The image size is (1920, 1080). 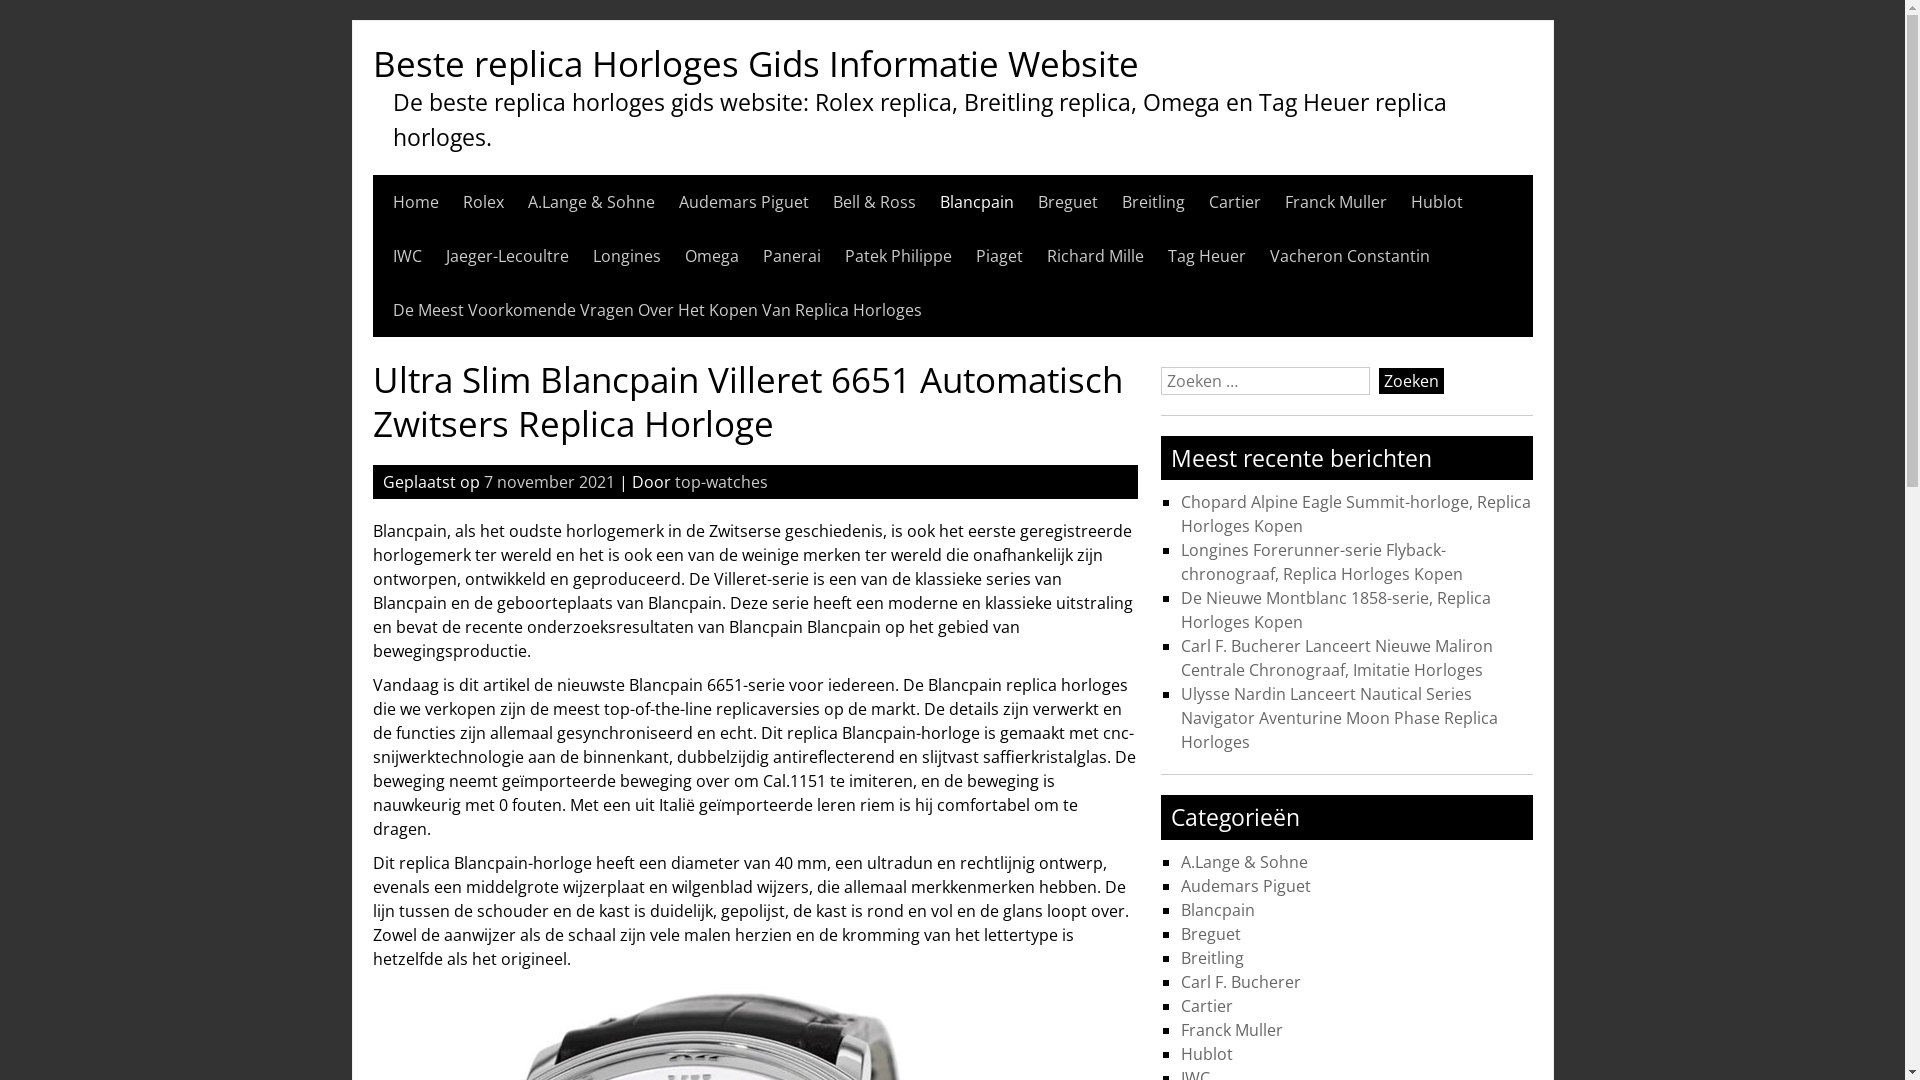 What do you see at coordinates (874, 202) in the screenshot?
I see `Bell & Ross` at bounding box center [874, 202].